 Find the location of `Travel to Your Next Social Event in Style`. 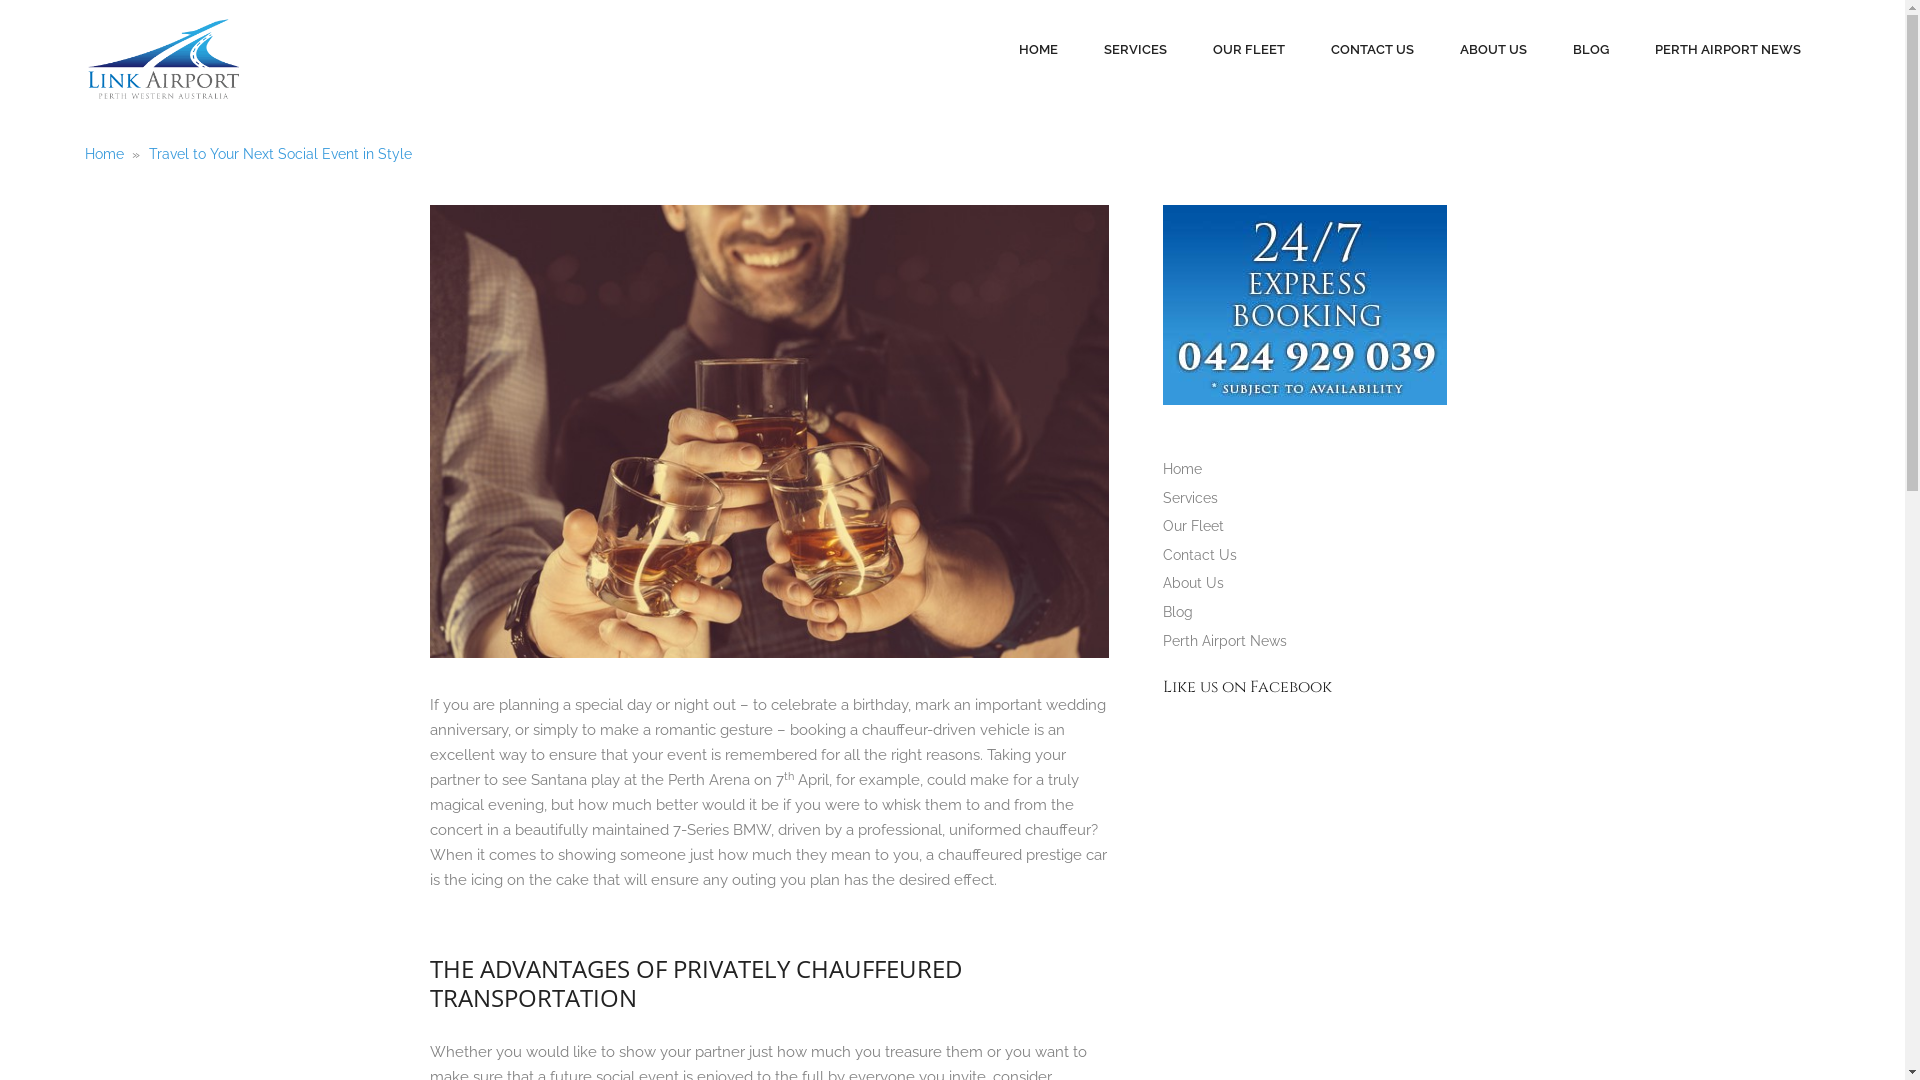

Travel to Your Next Social Event in Style is located at coordinates (280, 154).